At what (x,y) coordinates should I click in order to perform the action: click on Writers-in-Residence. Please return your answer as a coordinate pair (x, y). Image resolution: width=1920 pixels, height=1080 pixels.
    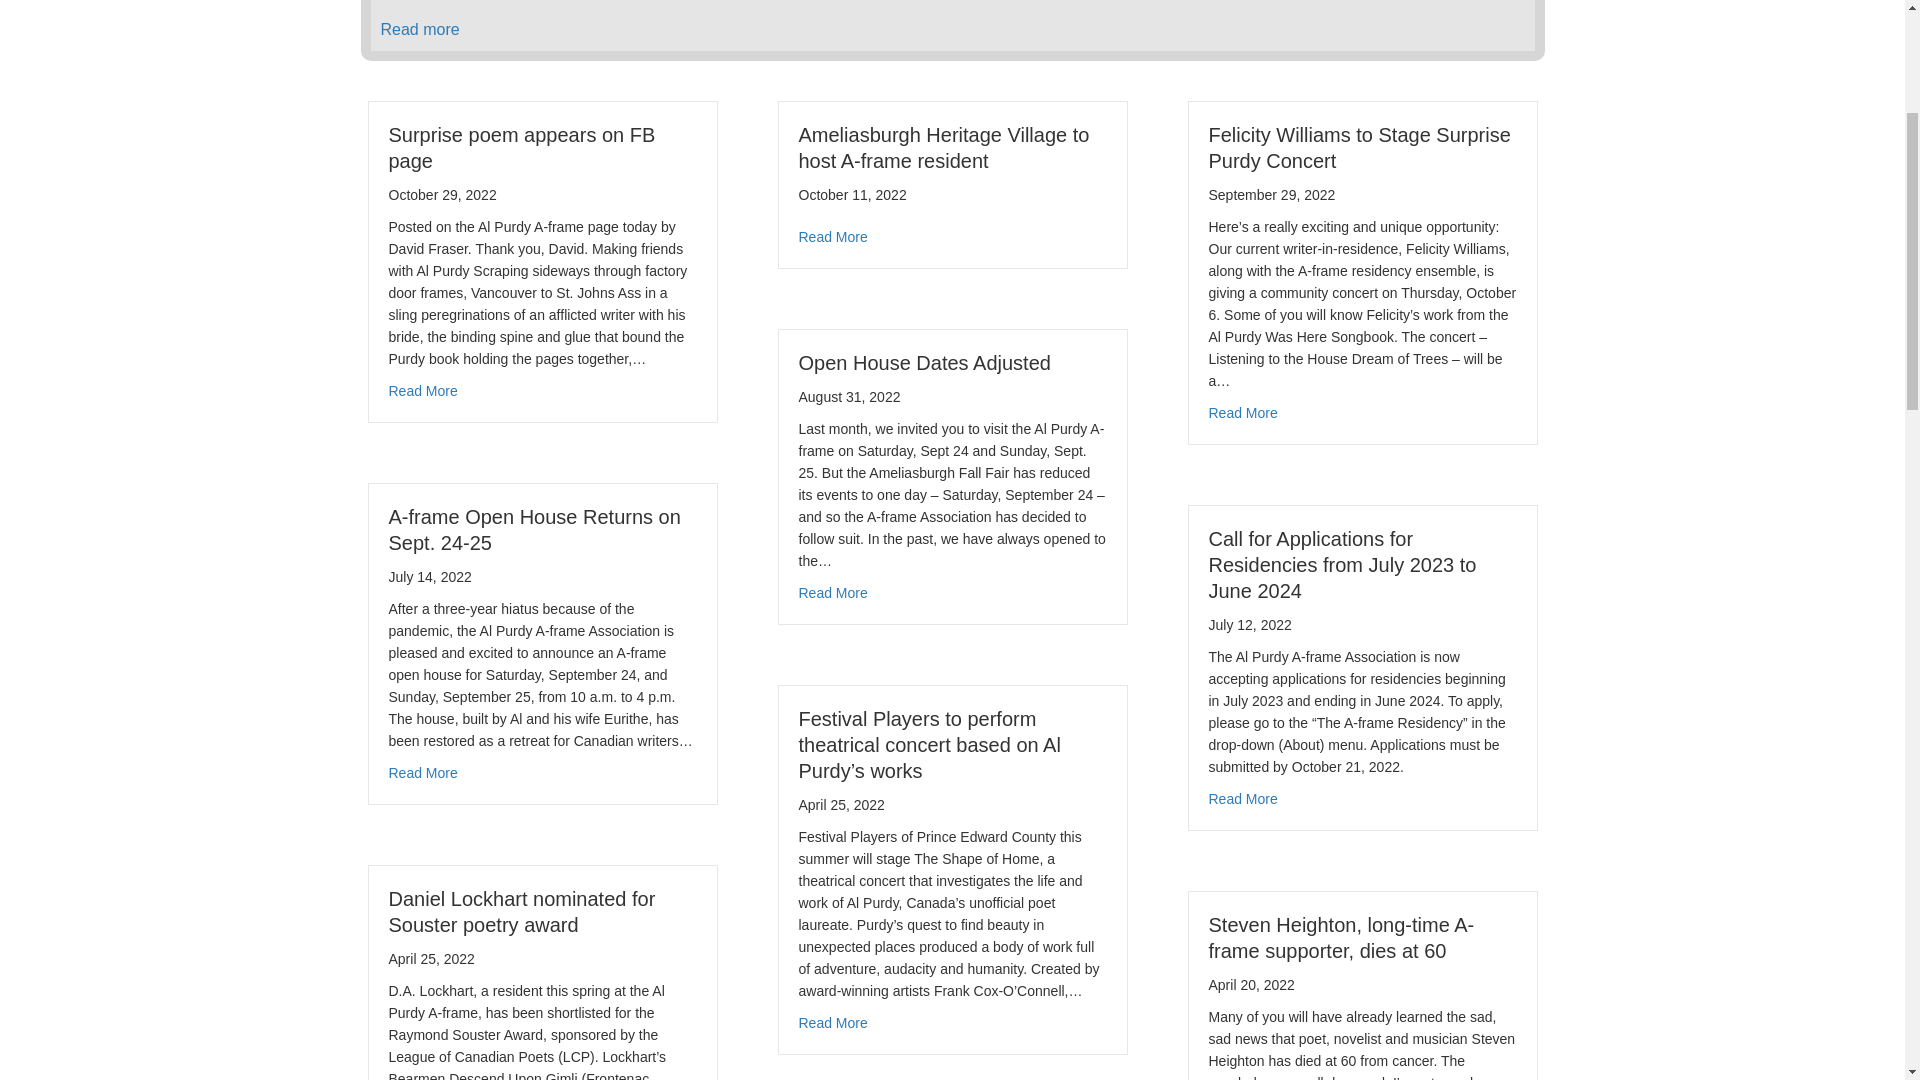
    Looking at the image, I should click on (1248, 46).